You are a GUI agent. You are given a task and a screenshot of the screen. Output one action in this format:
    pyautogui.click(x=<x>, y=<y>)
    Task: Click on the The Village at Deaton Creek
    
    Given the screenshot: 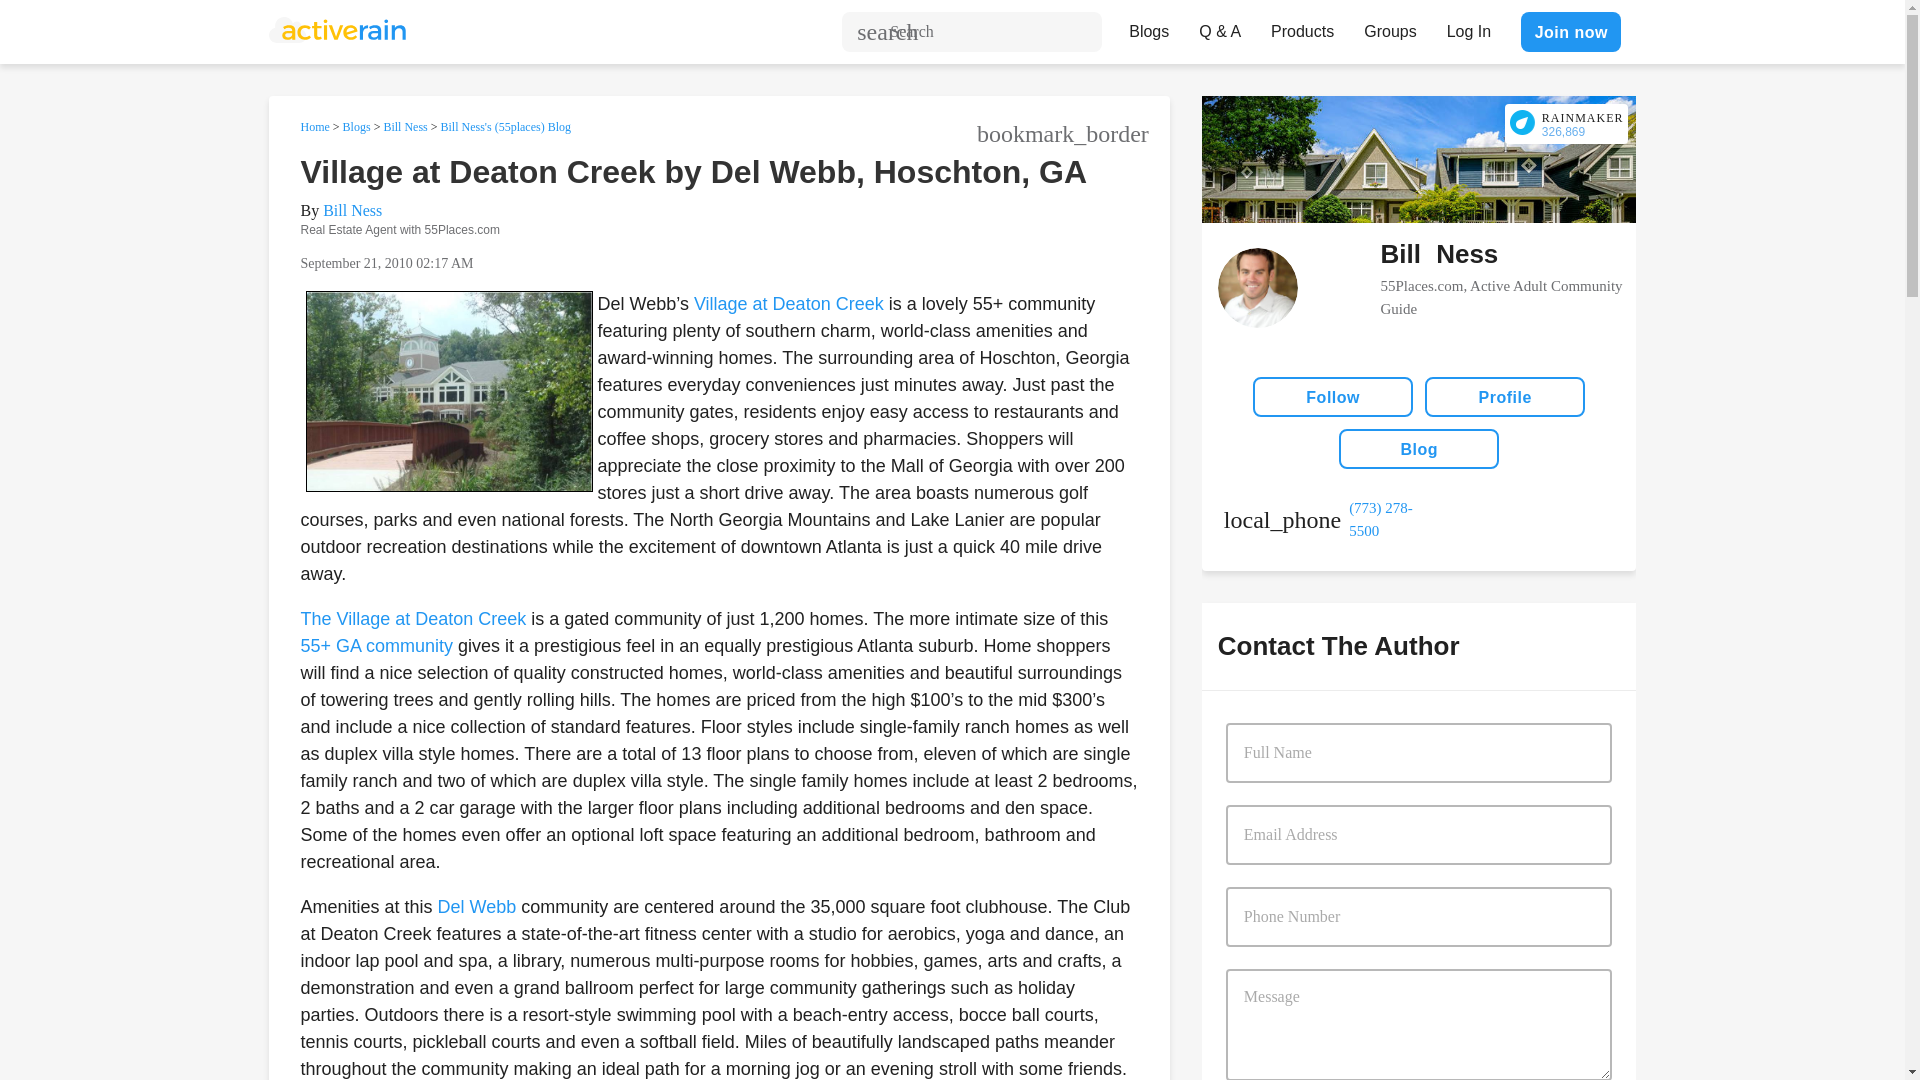 What is the action you would take?
    pyautogui.click(x=412, y=618)
    